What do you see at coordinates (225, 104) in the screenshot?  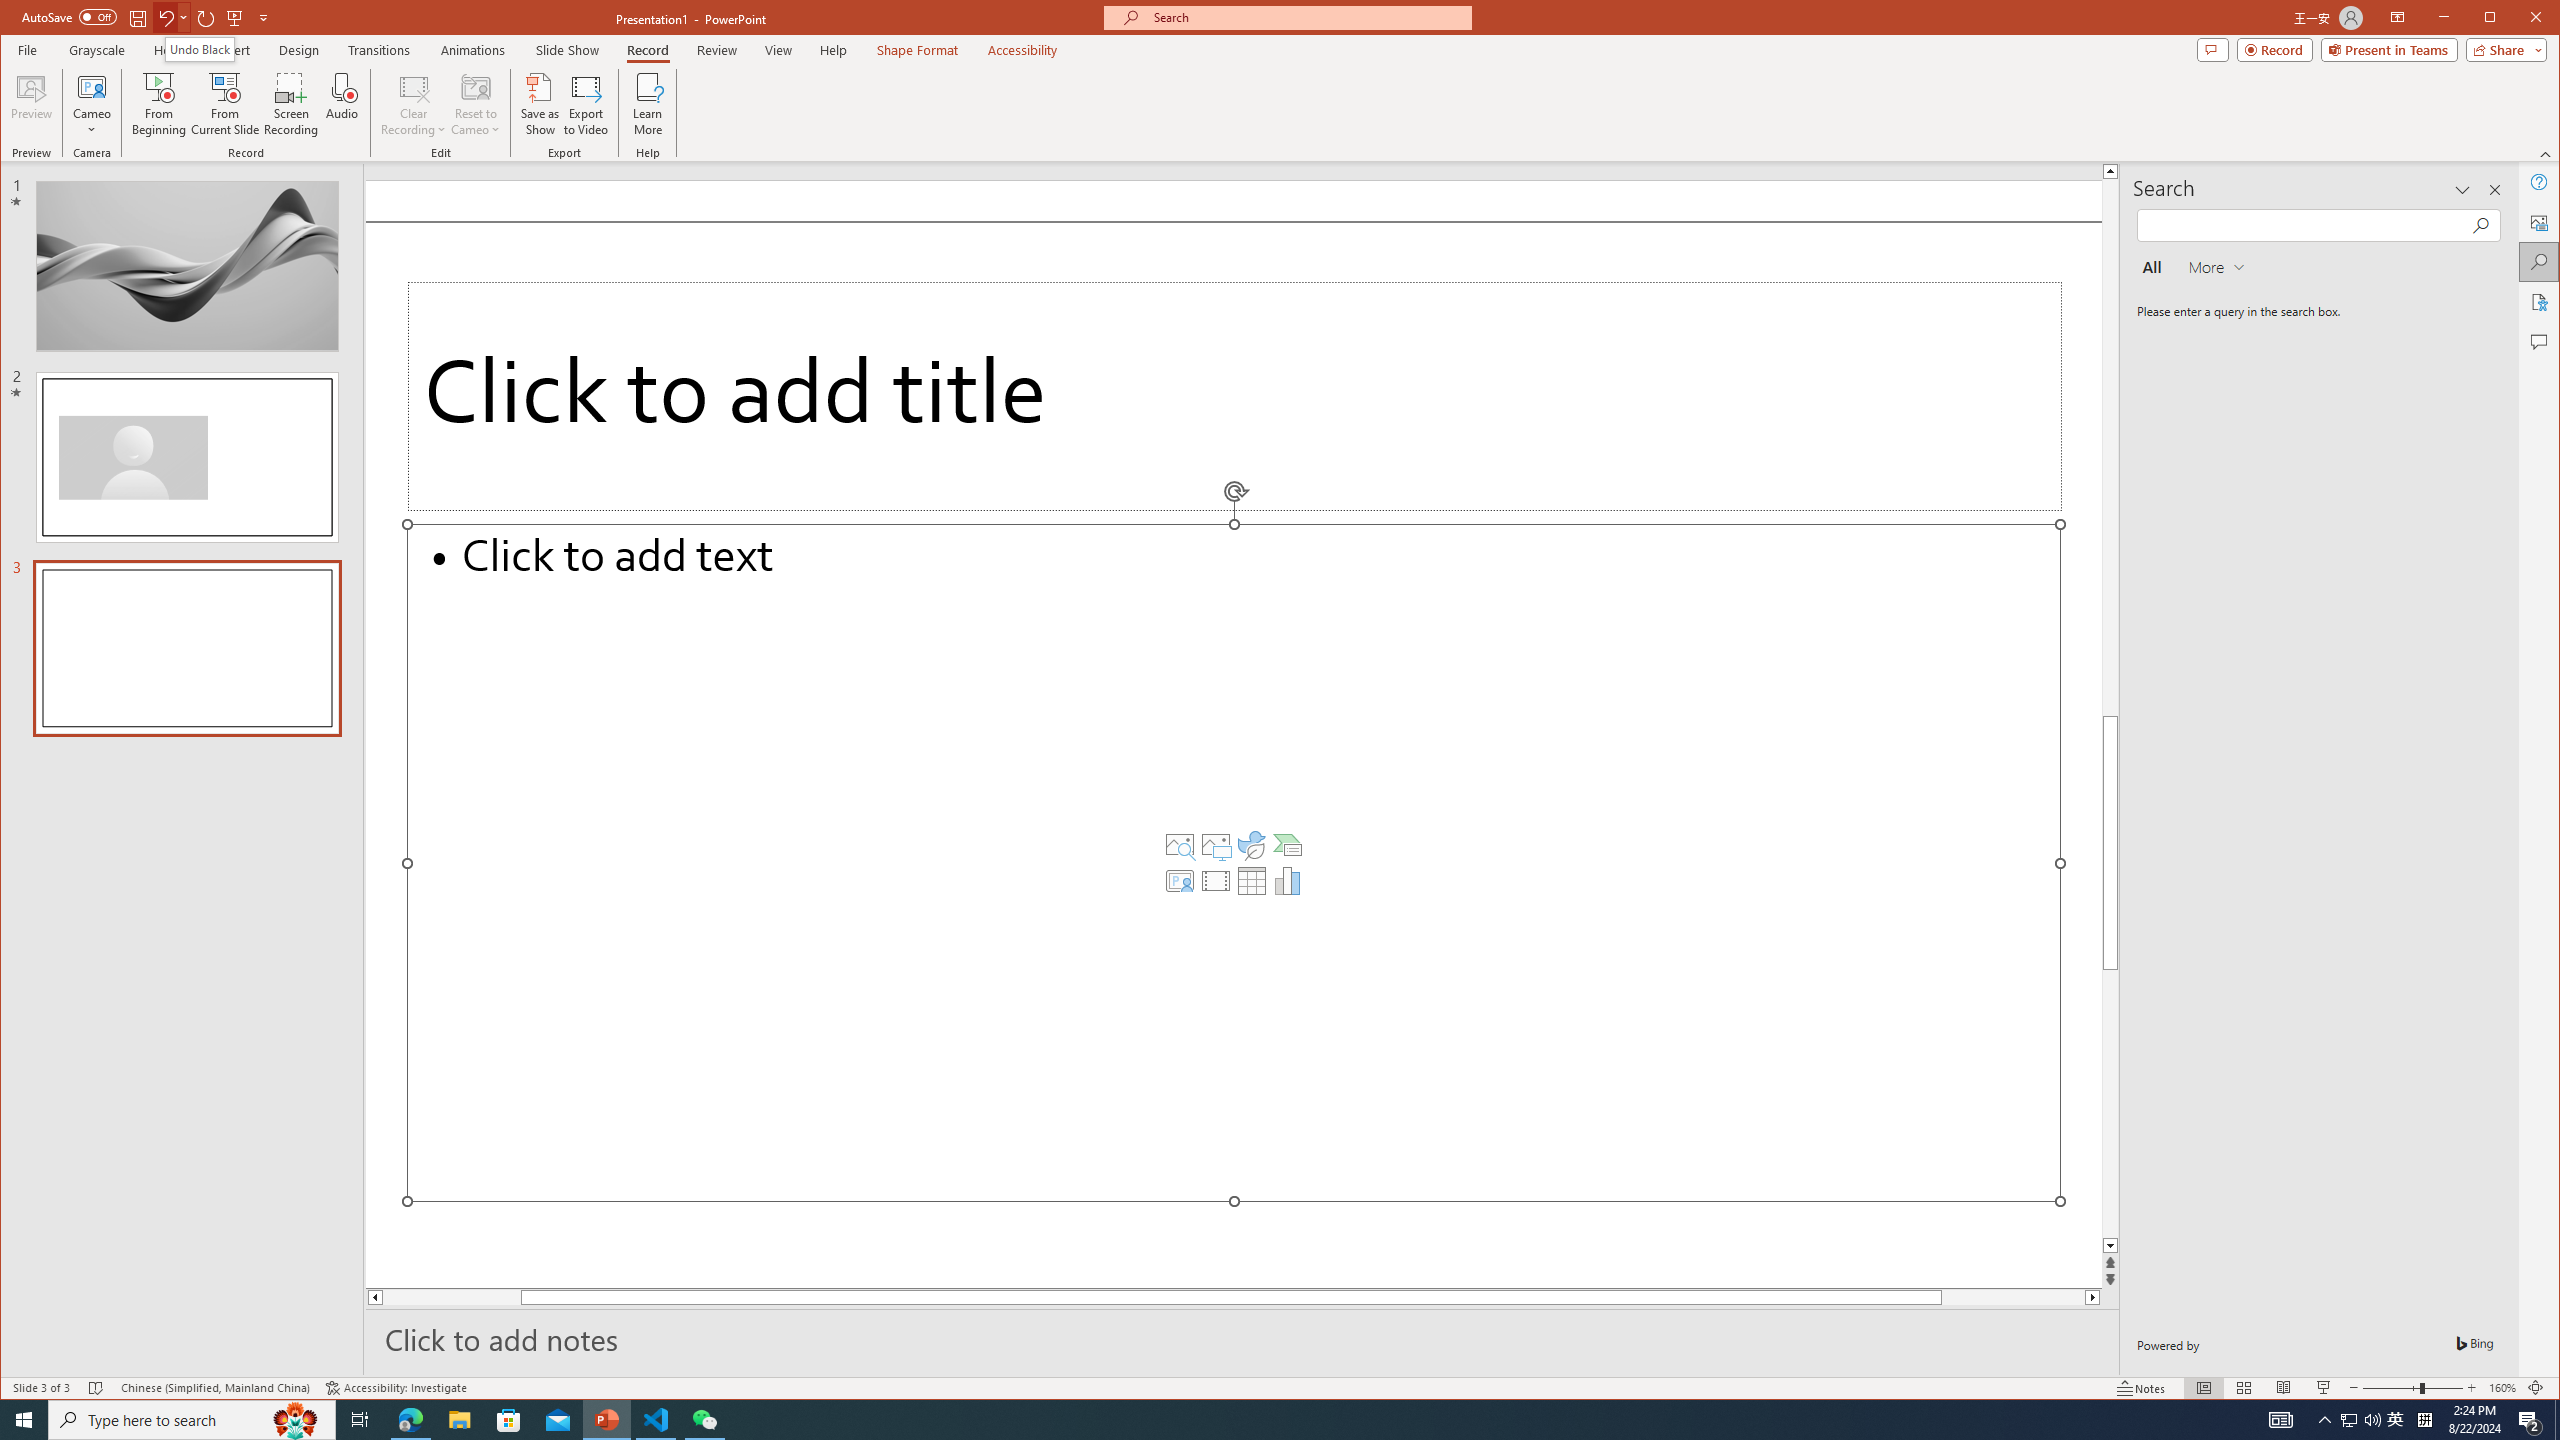 I see `From Current Slide...` at bounding box center [225, 104].